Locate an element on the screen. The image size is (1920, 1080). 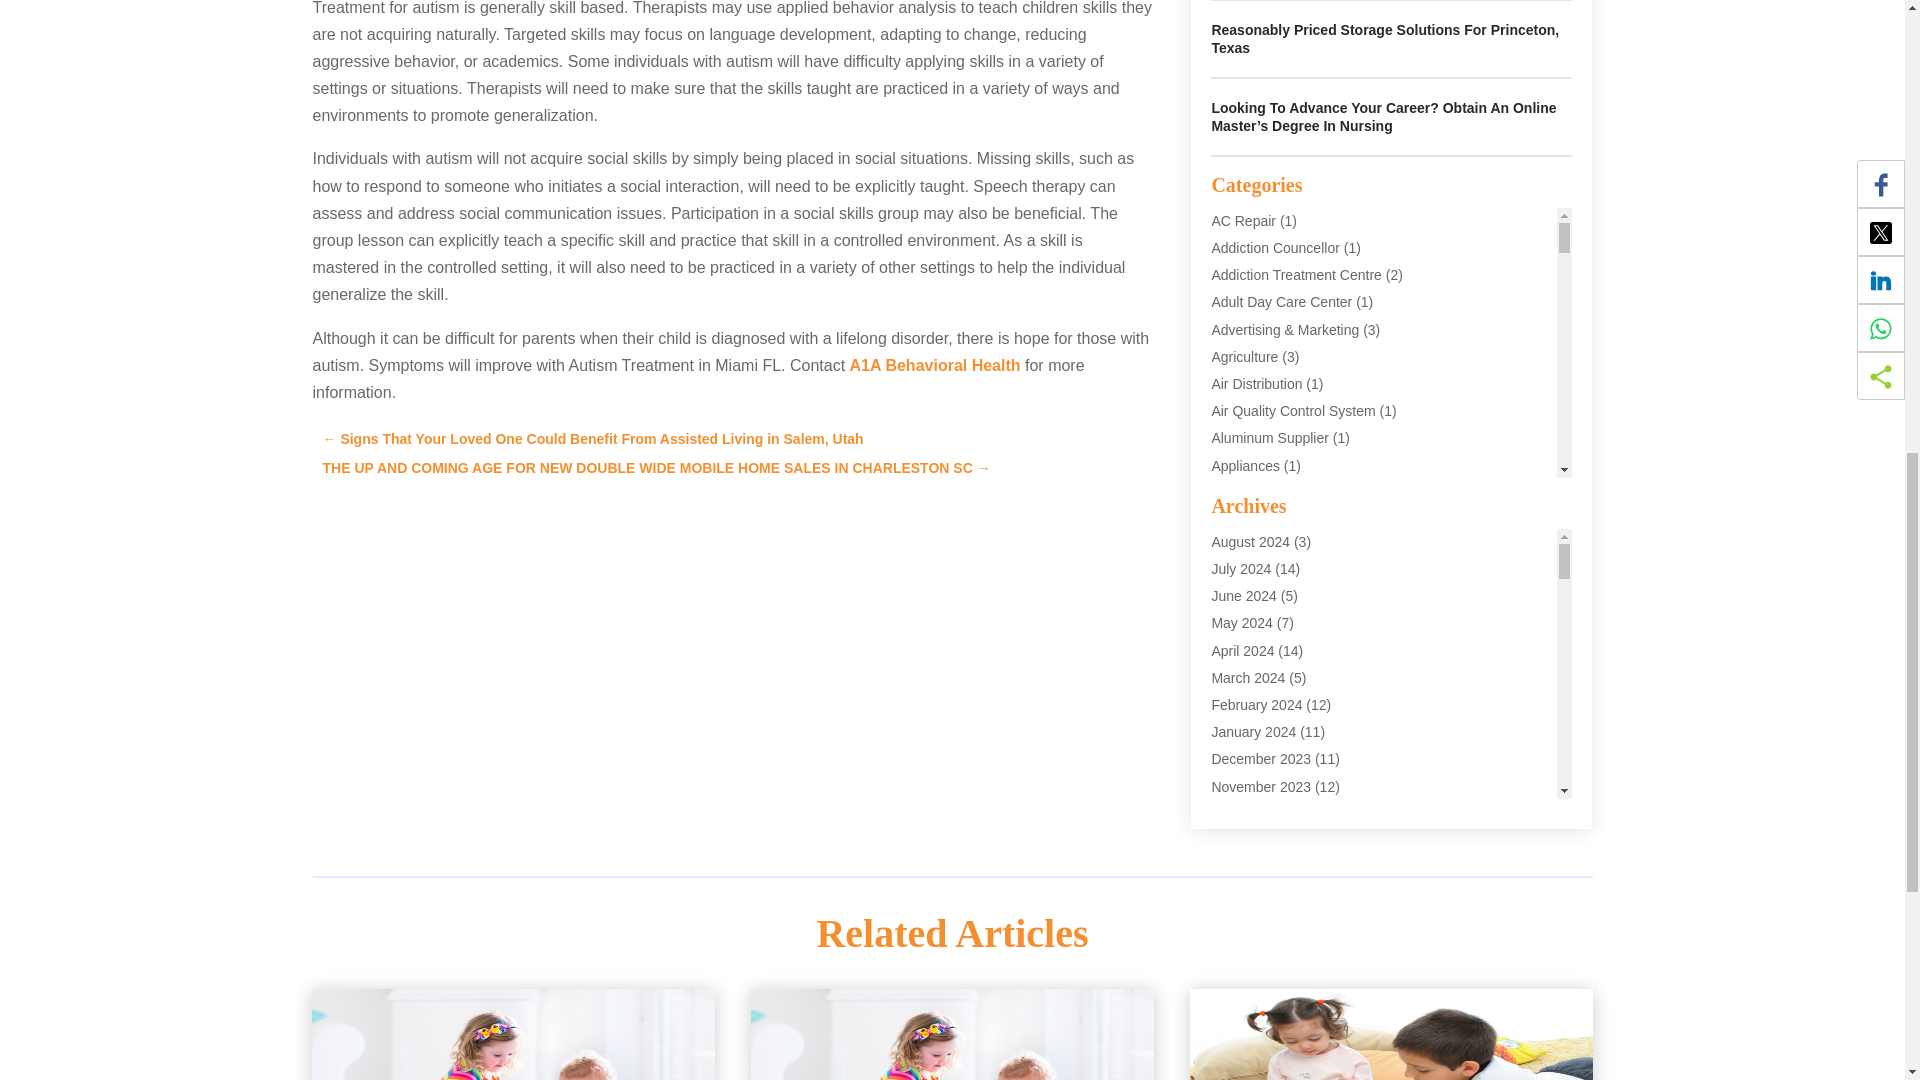
Aluminum Supplier is located at coordinates (1270, 438).